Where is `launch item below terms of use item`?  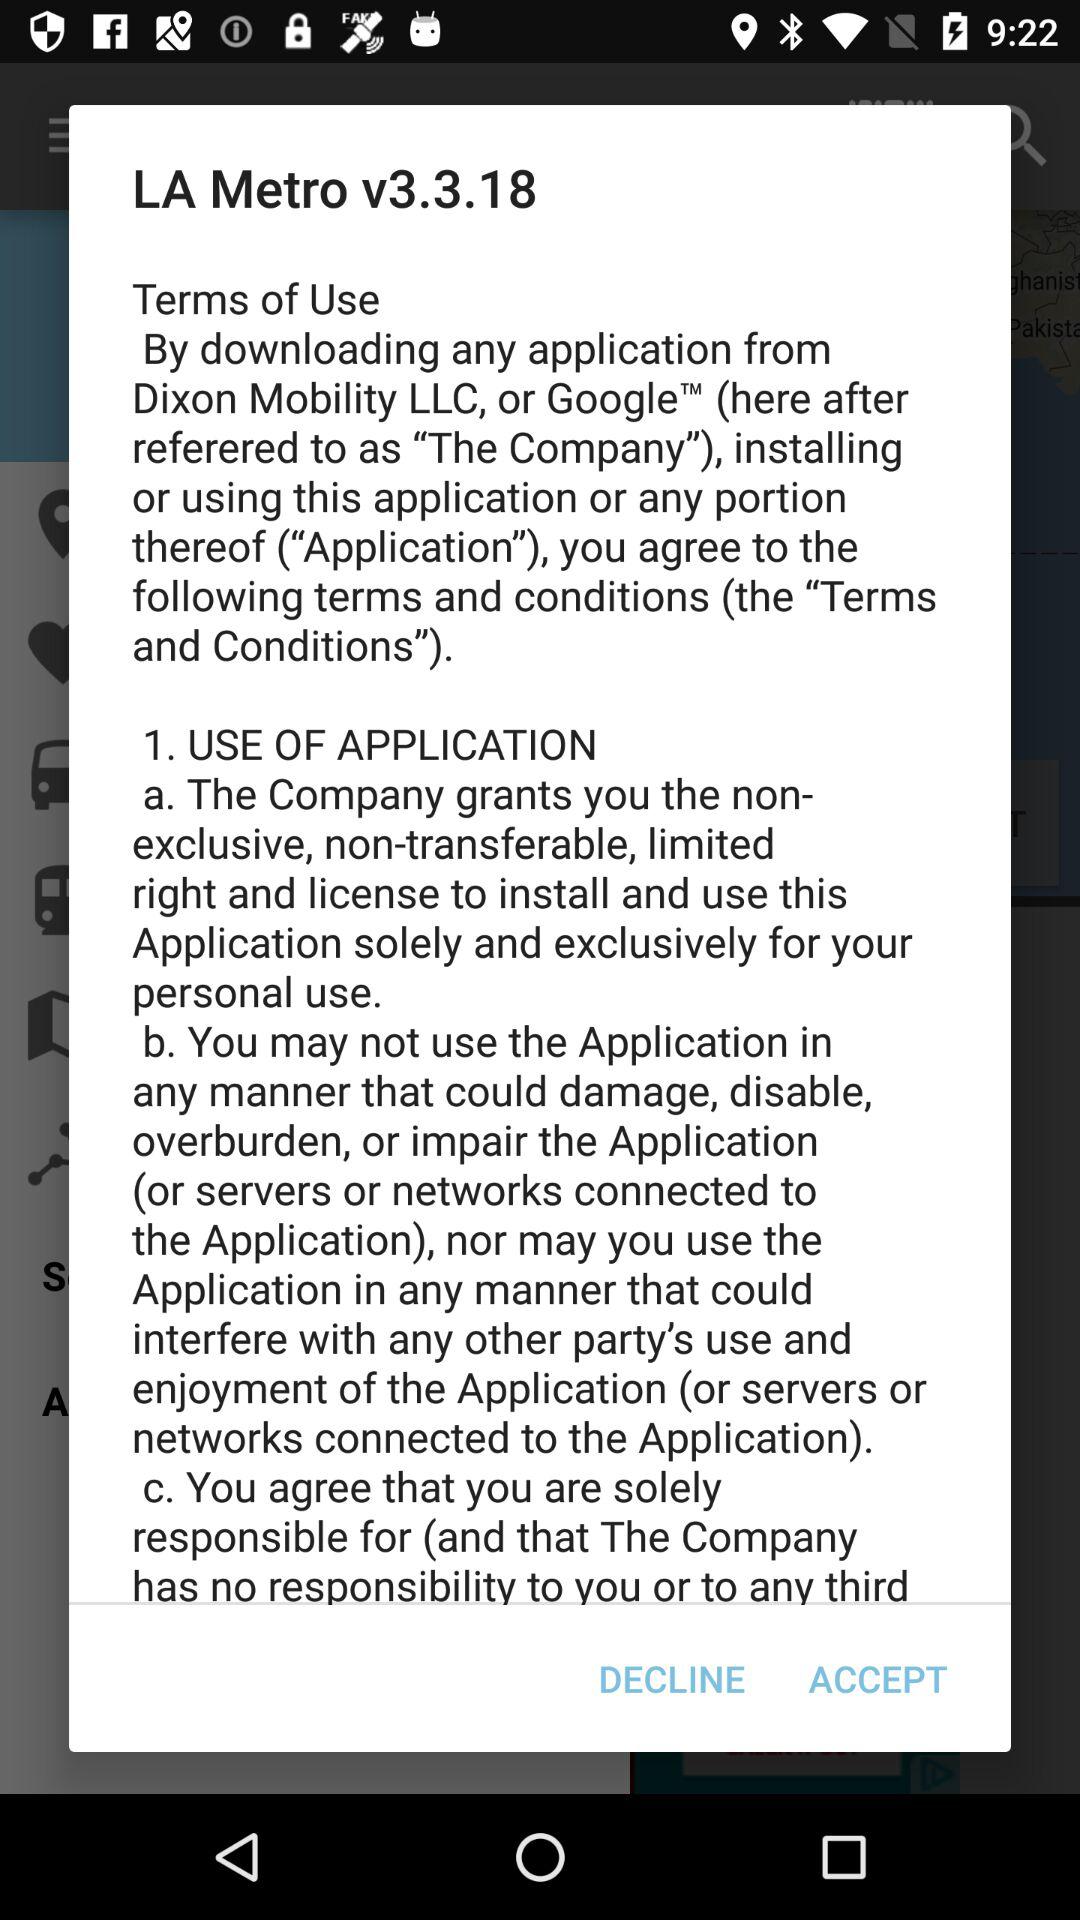 launch item below terms of use item is located at coordinates (878, 1678).